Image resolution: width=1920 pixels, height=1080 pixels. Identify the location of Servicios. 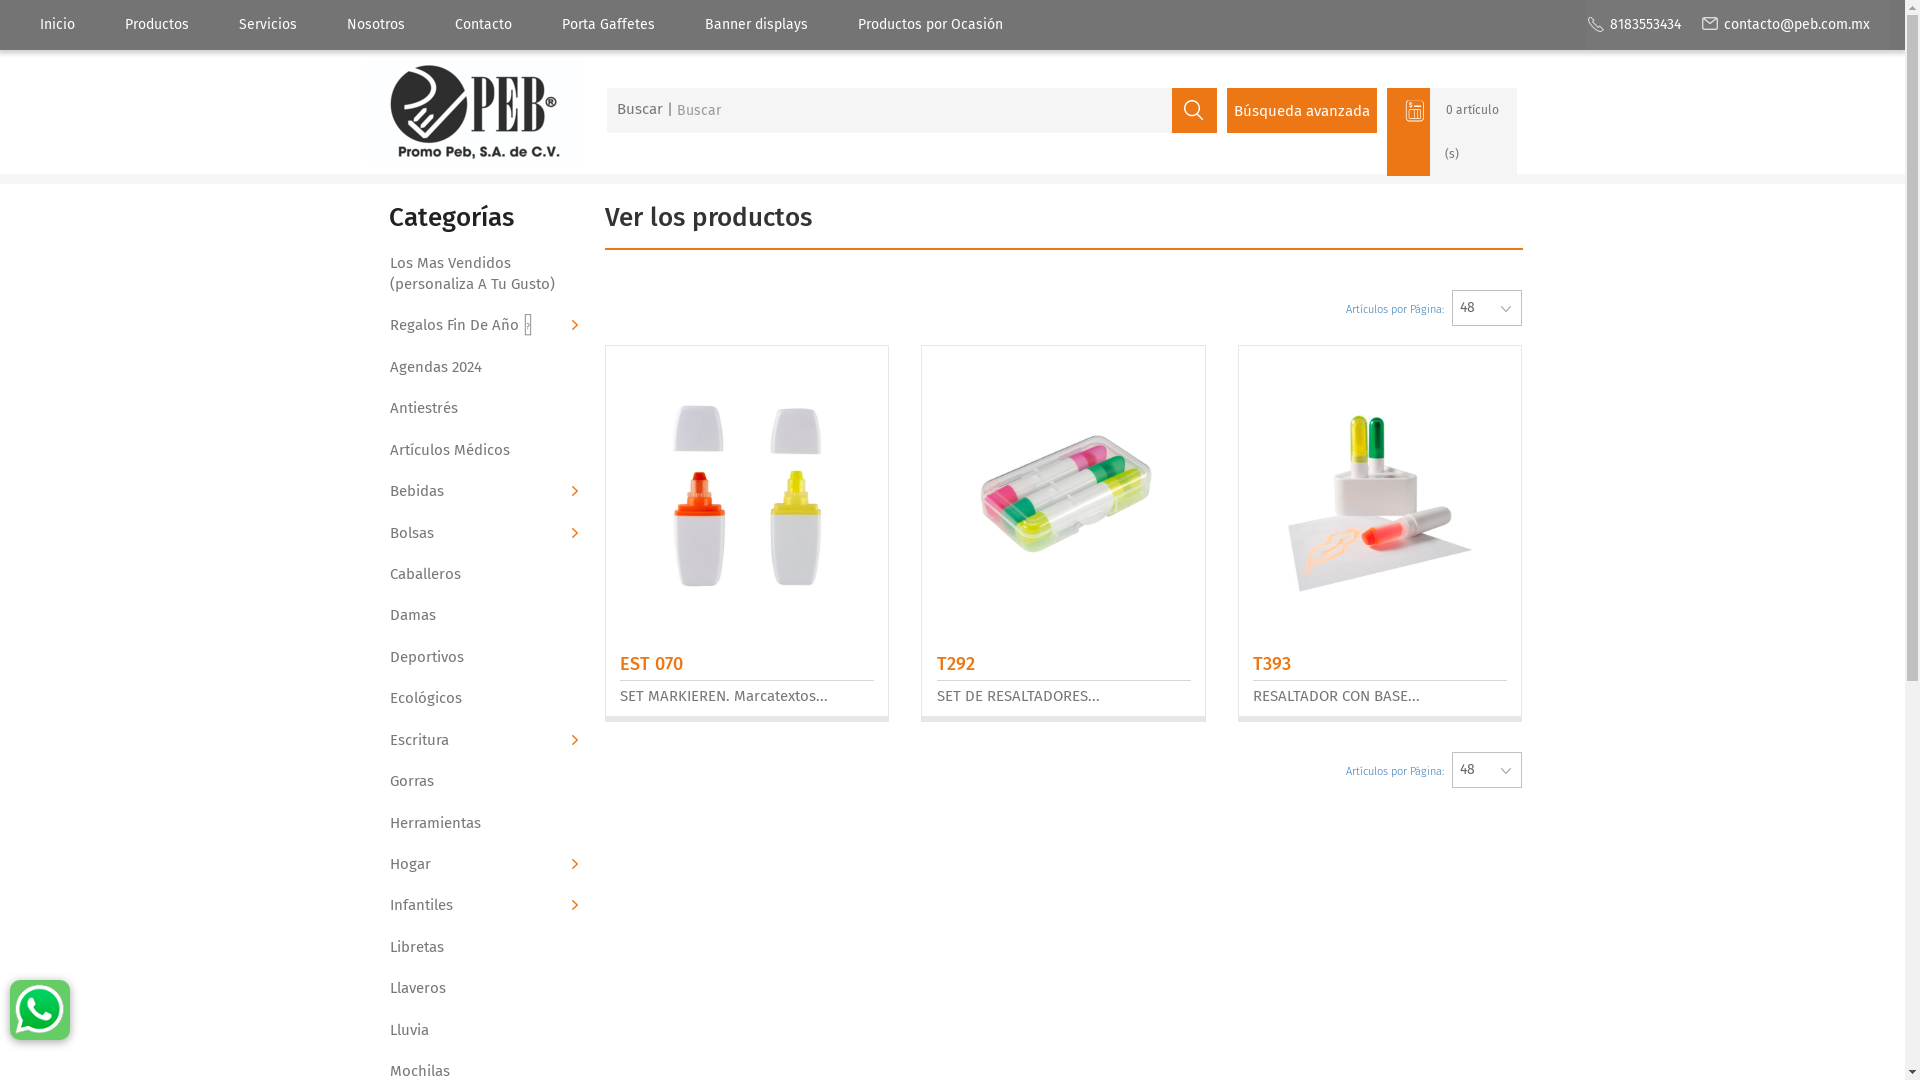
(268, 25).